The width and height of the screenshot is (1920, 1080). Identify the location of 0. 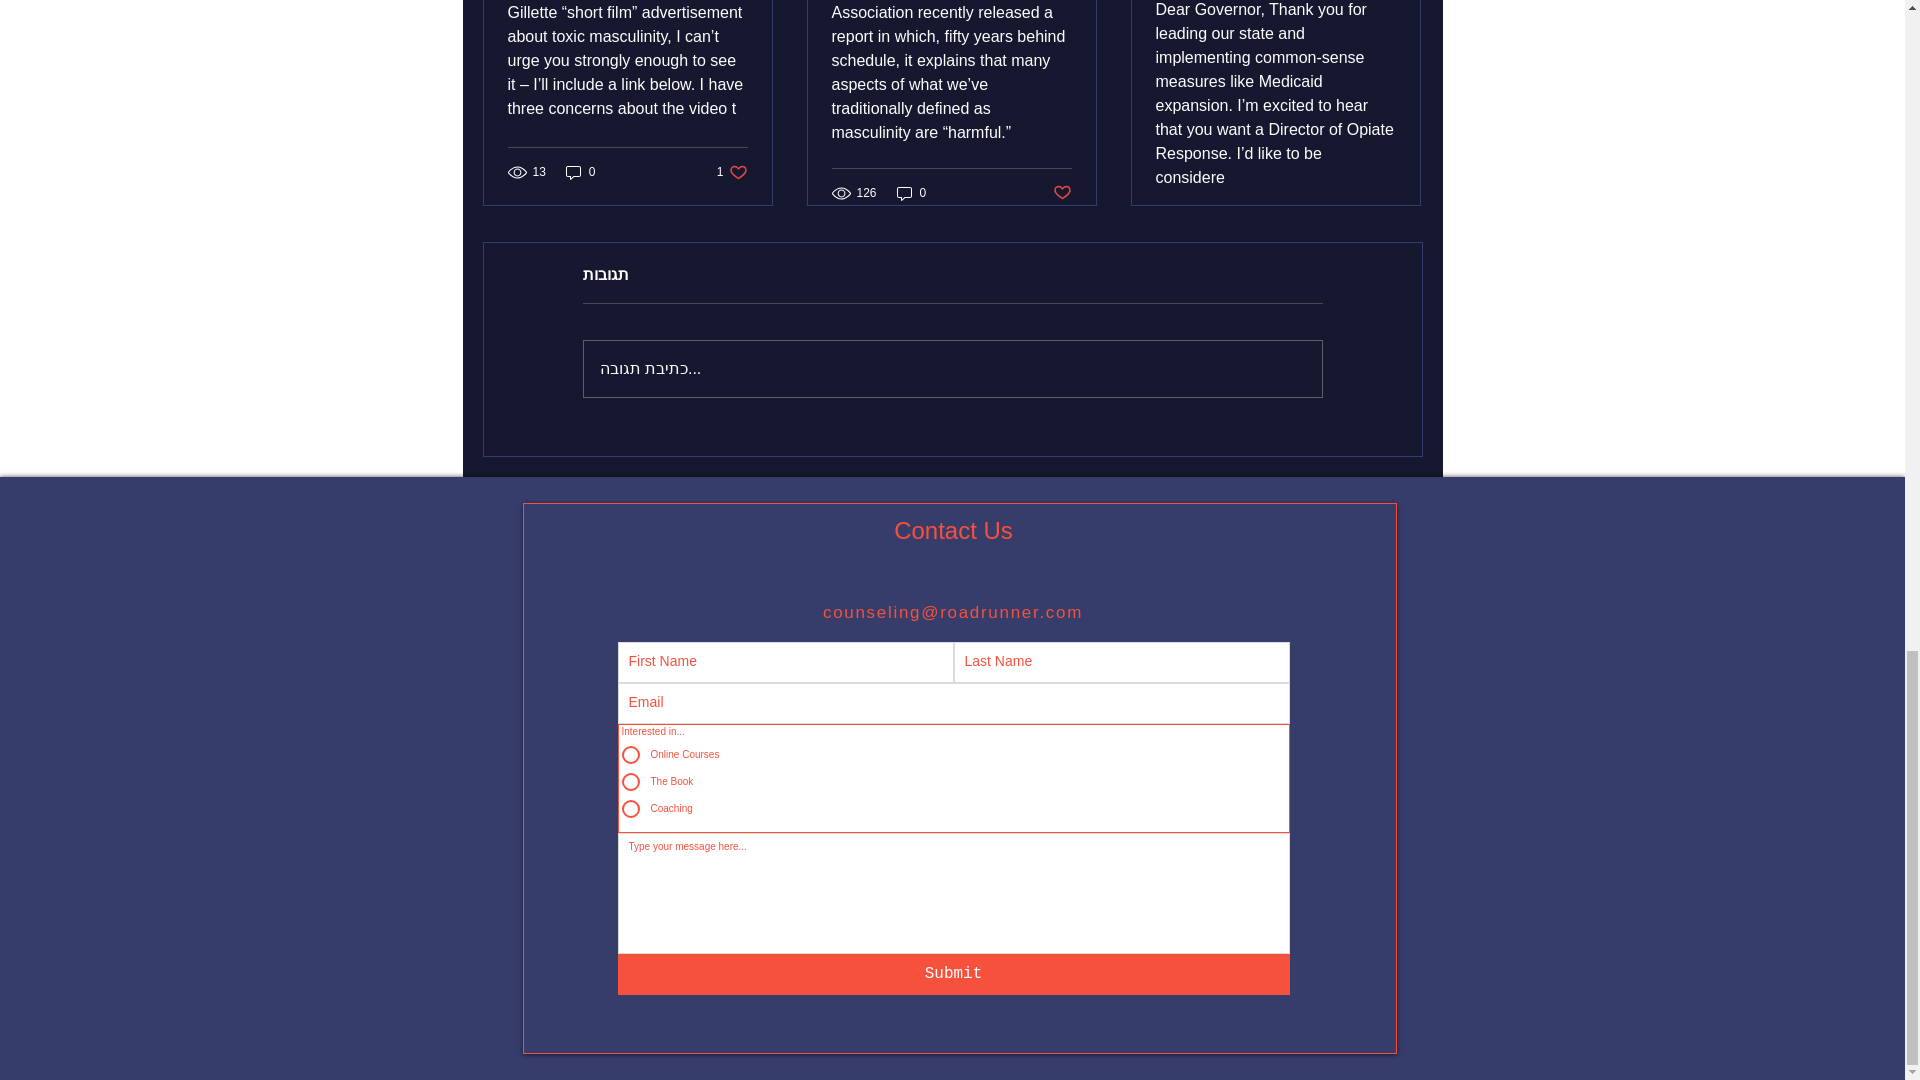
(732, 172).